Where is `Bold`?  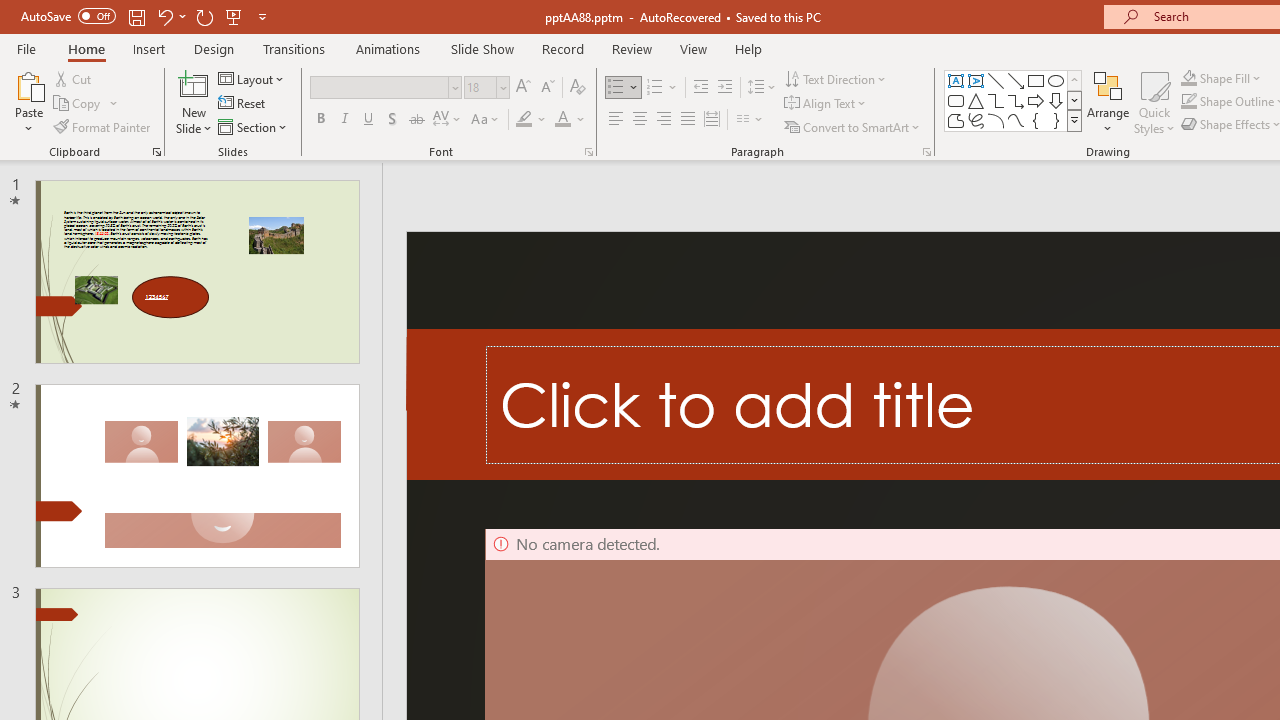
Bold is located at coordinates (320, 120).